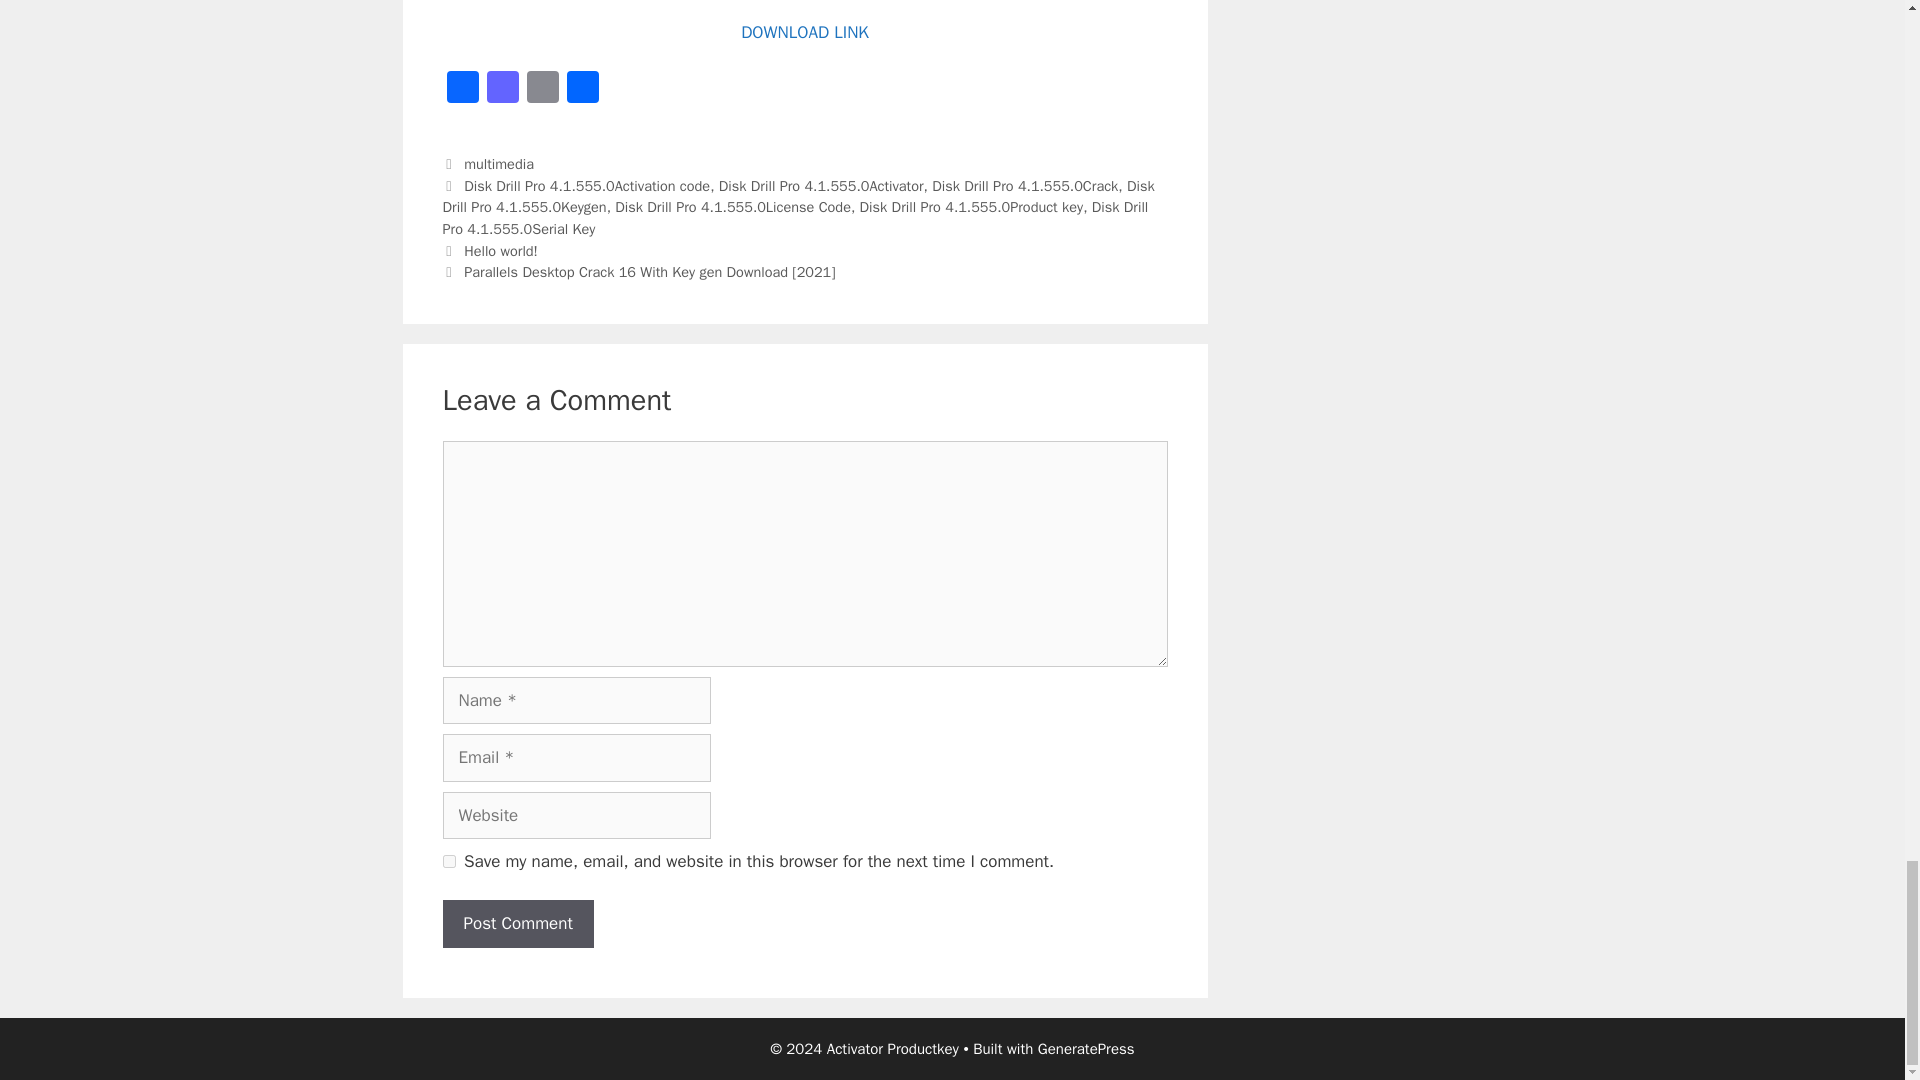  Describe the element at coordinates (542, 90) in the screenshot. I see `Email` at that location.